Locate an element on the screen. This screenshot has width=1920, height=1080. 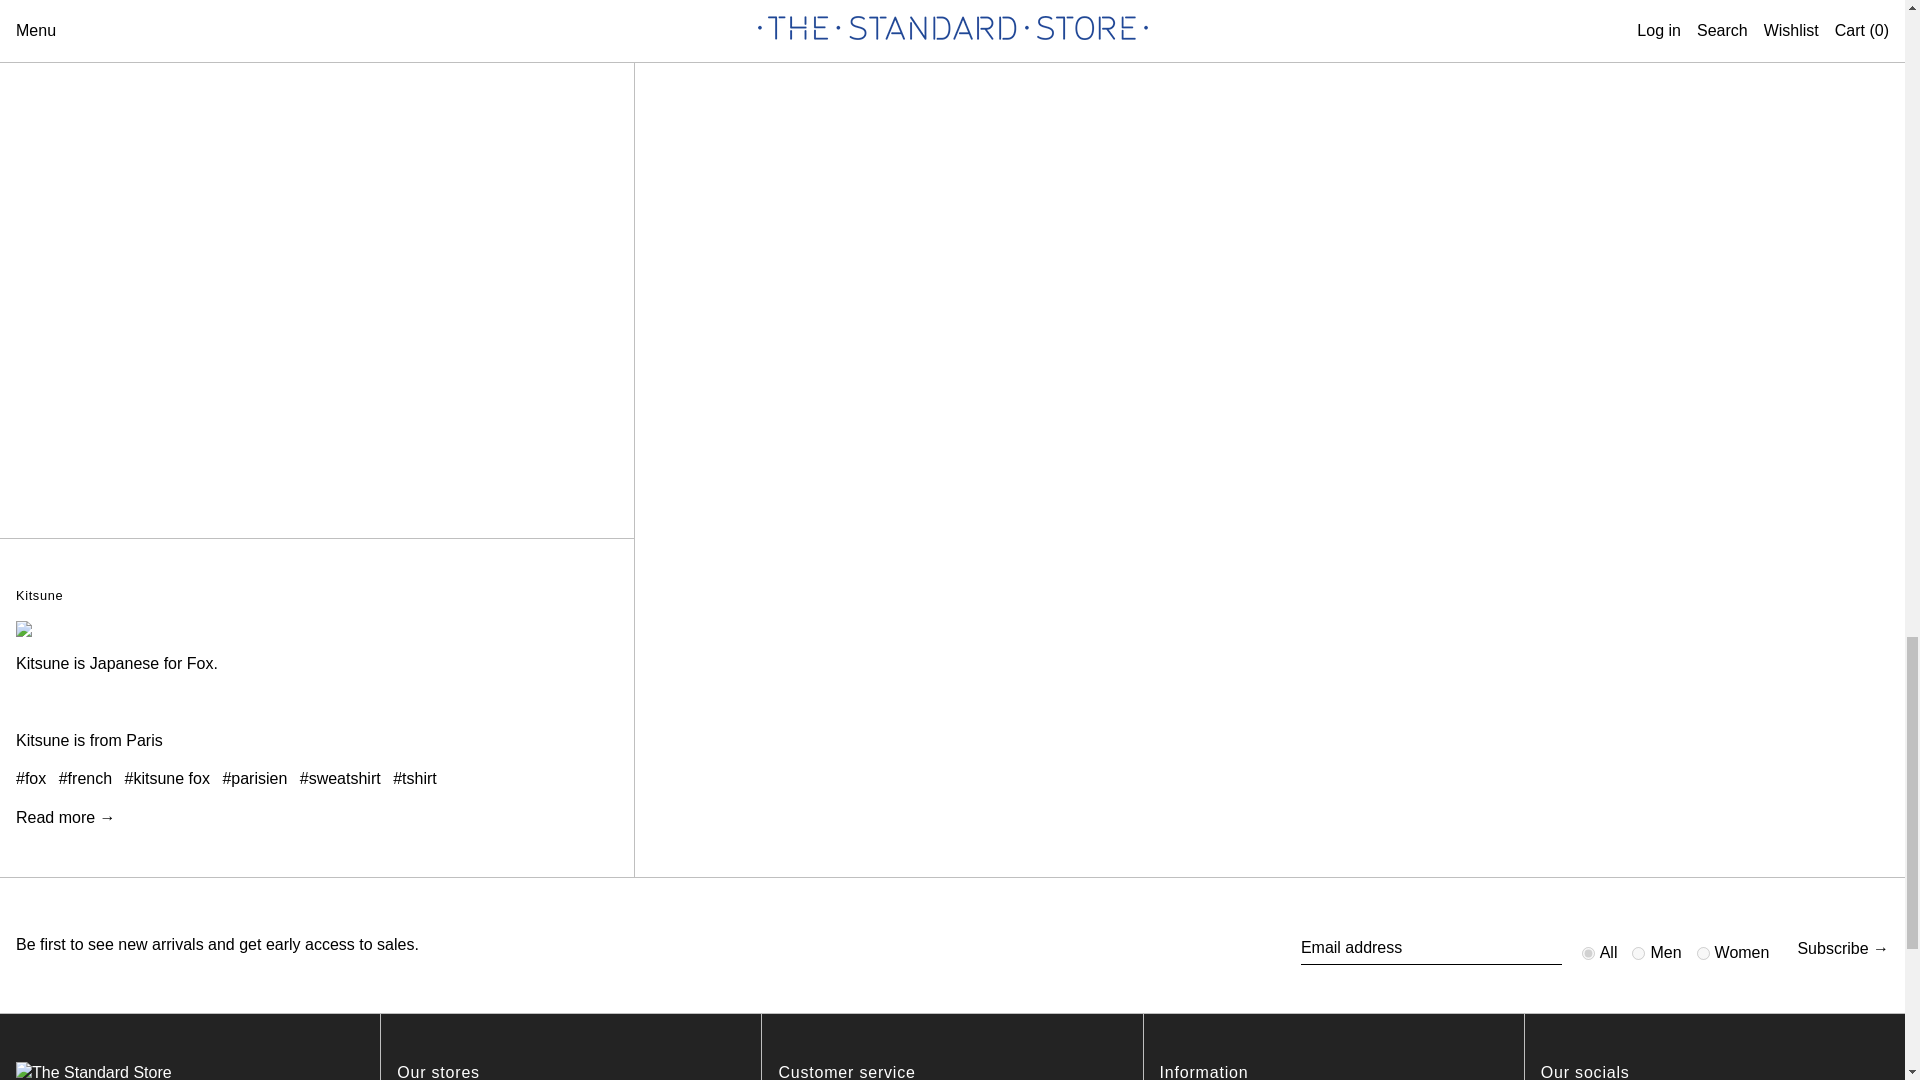
Mens is located at coordinates (1638, 954).